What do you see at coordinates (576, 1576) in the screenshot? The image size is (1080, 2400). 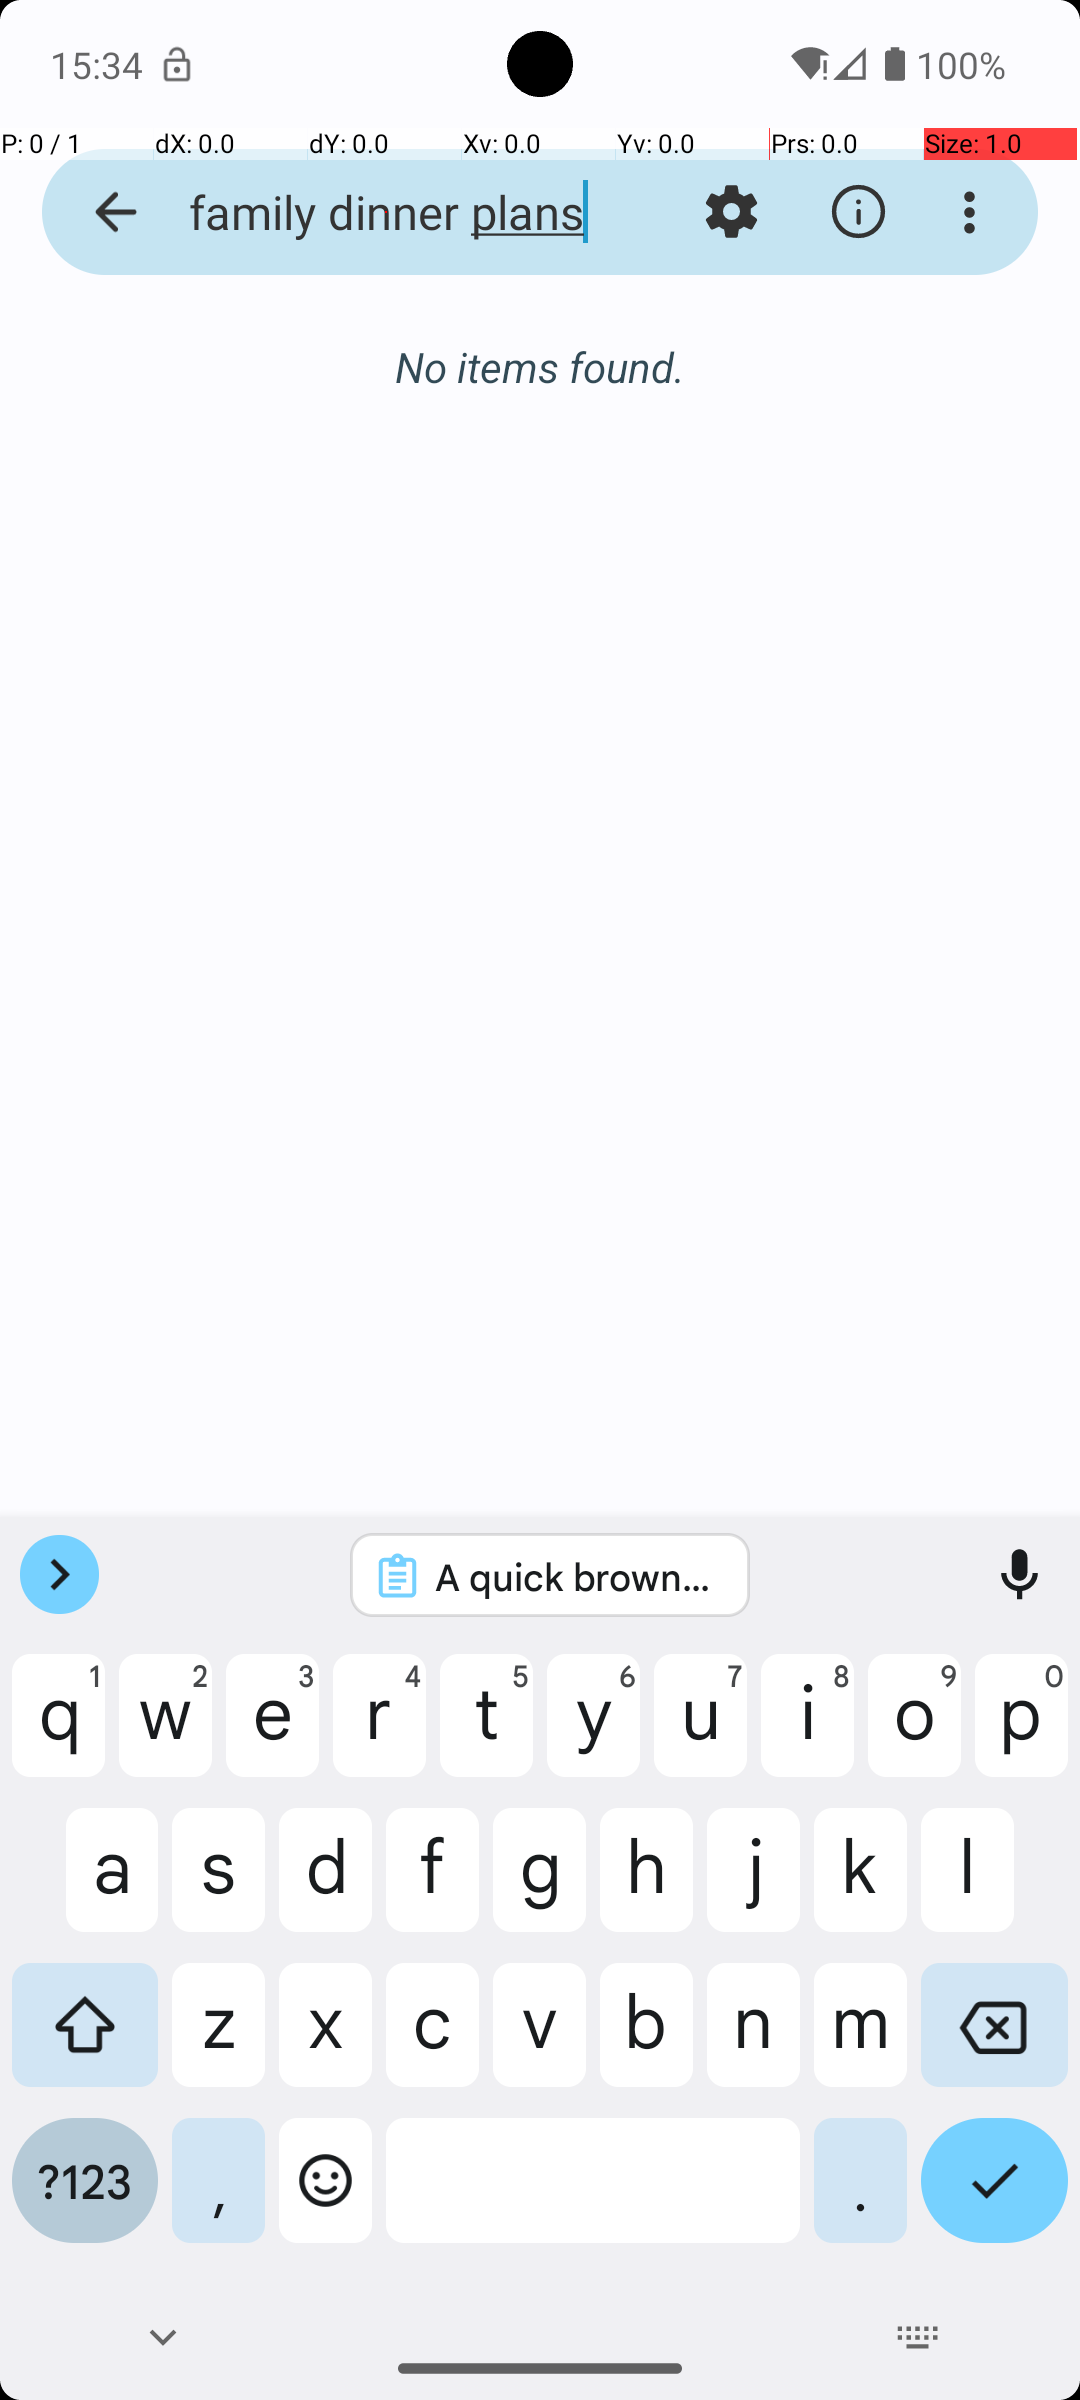 I see `A quick brown fox.` at bounding box center [576, 1576].